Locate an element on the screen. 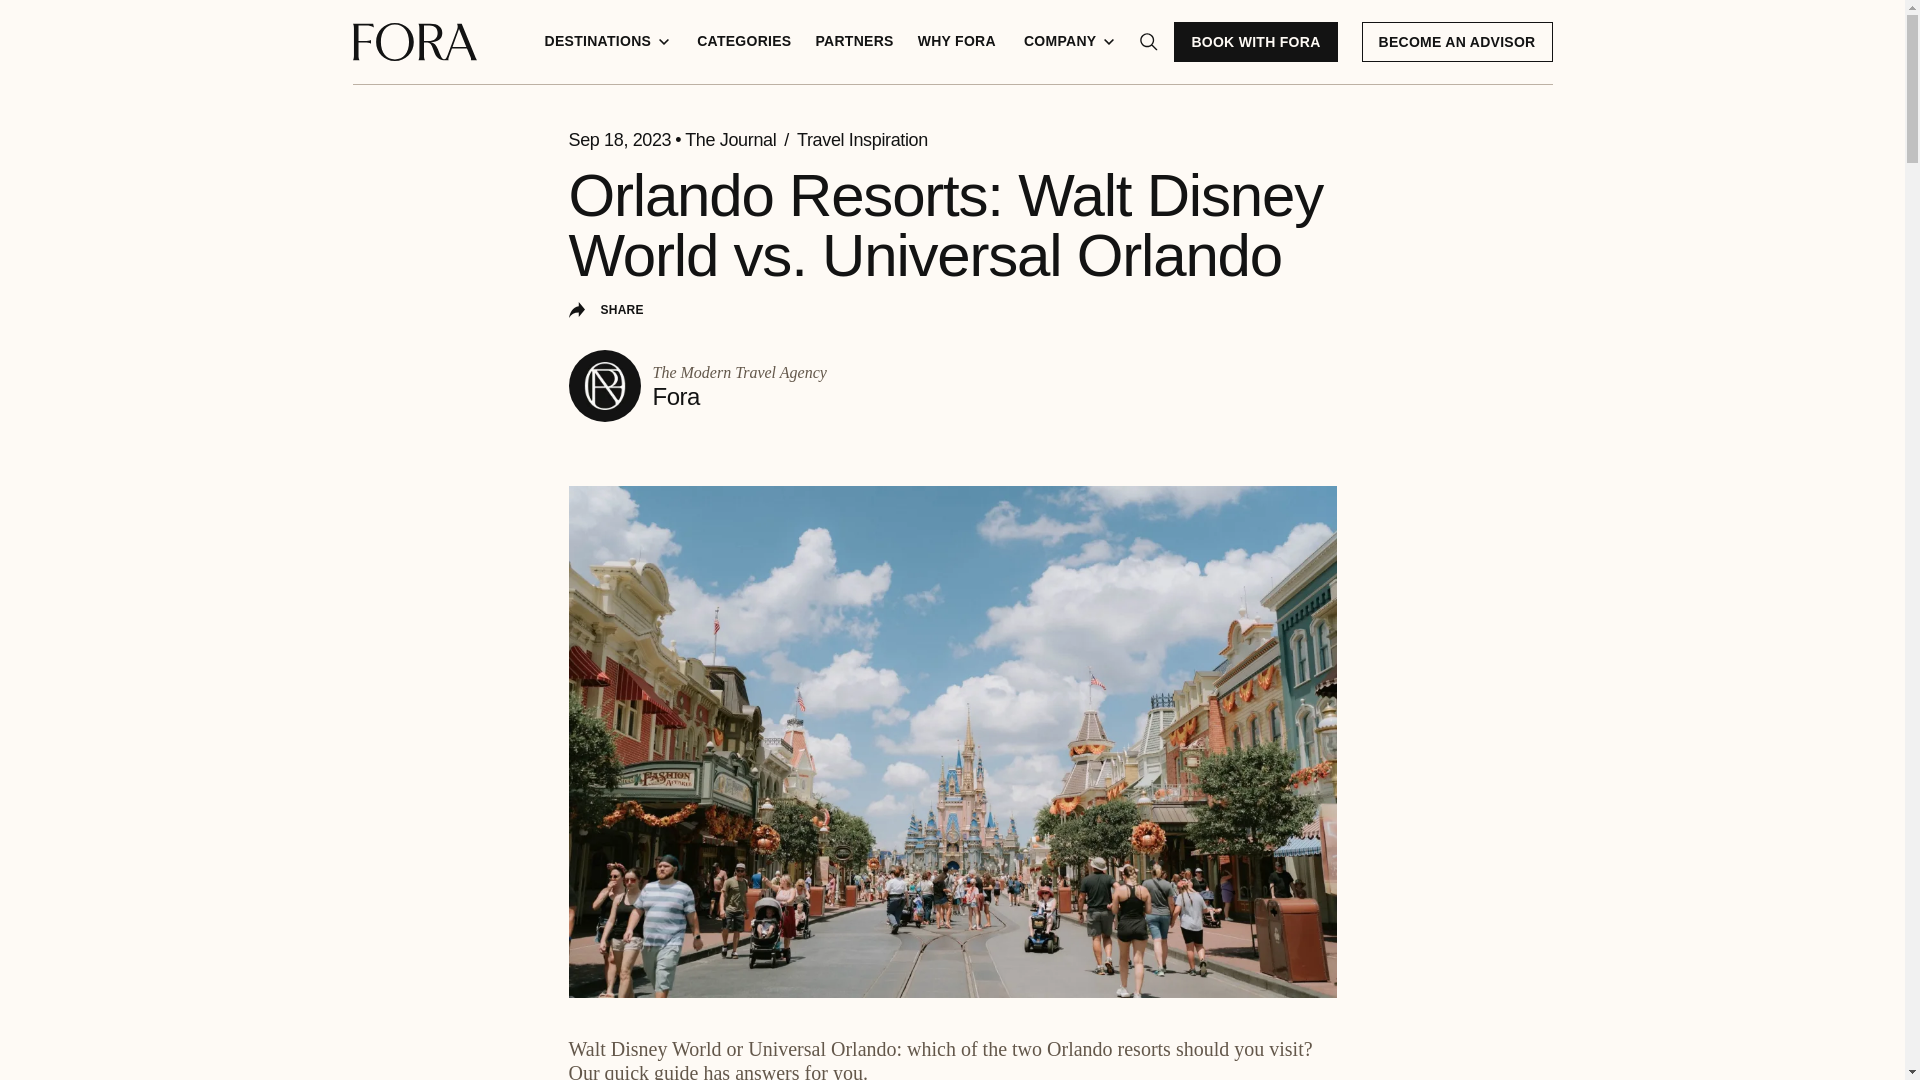 The width and height of the screenshot is (1920, 1080). COMPANY is located at coordinates (1069, 42).